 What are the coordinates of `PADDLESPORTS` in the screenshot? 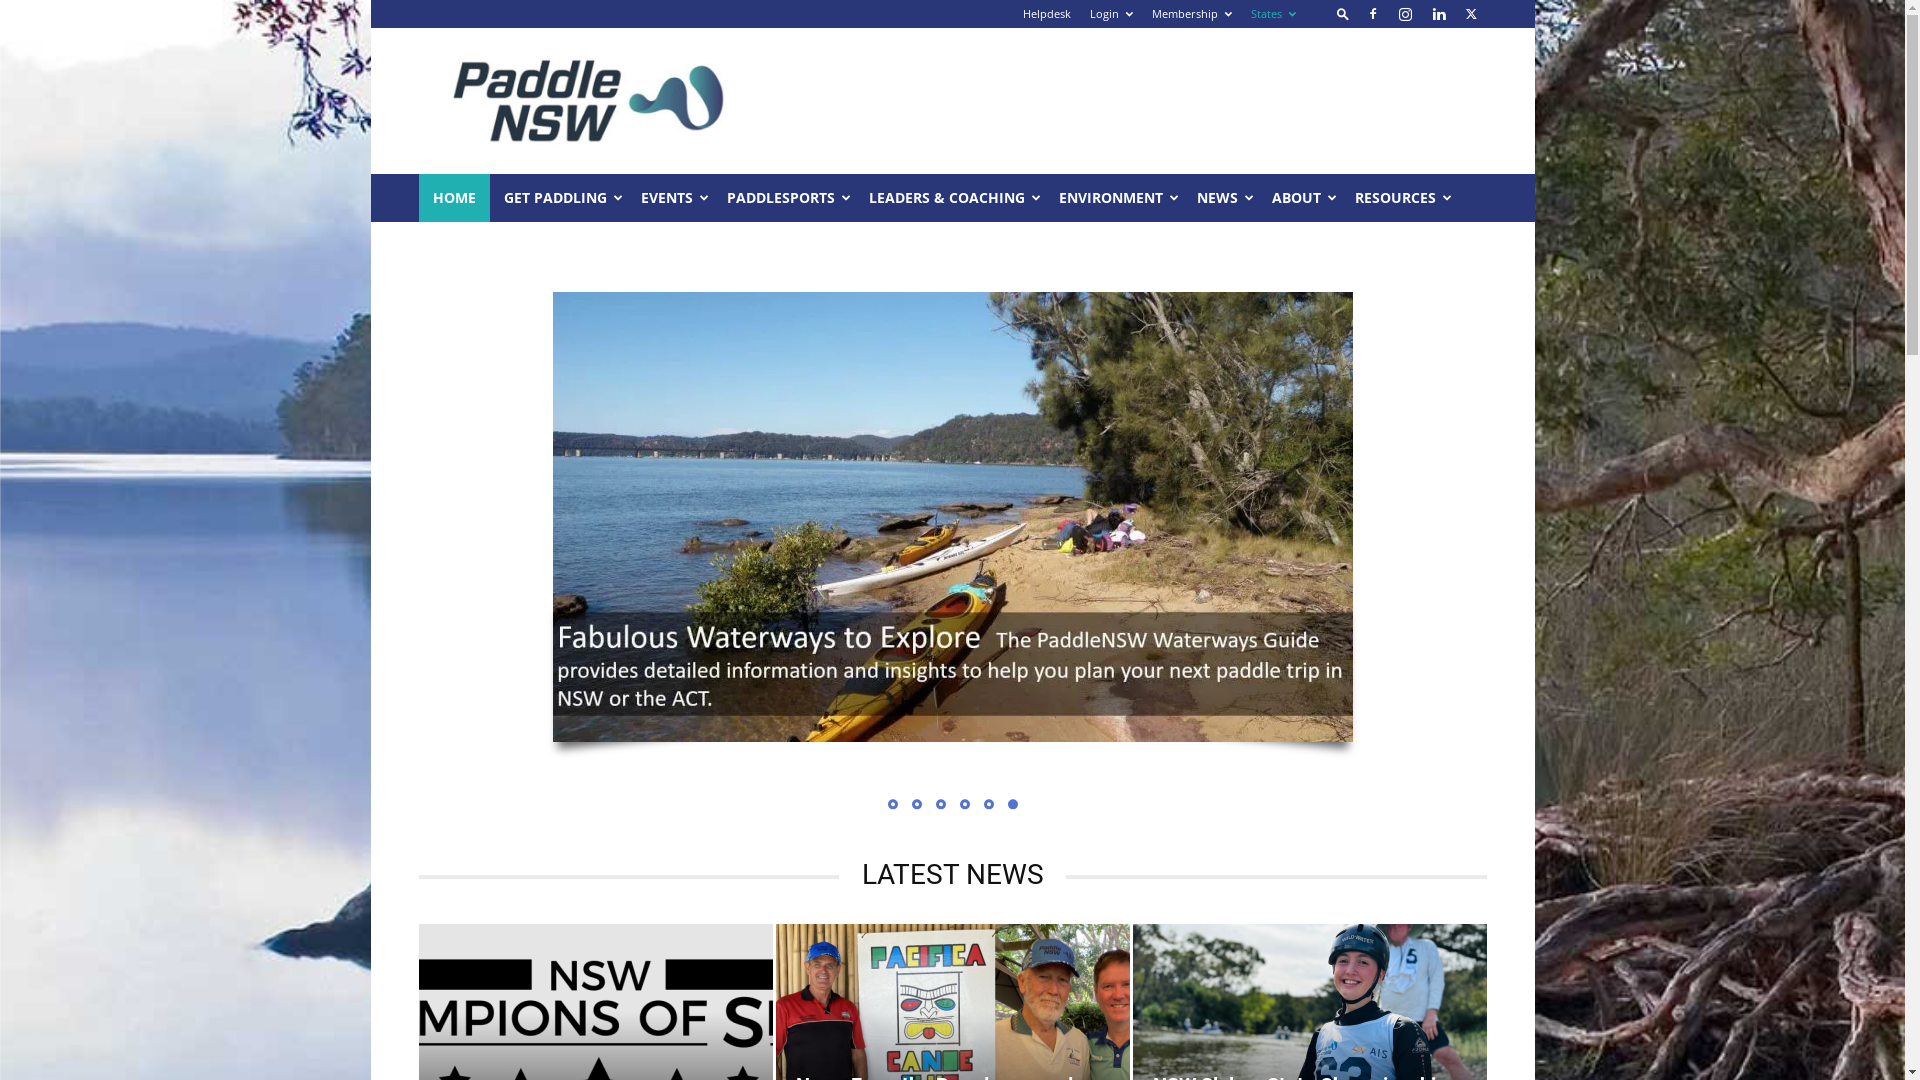 It's located at (783, 198).